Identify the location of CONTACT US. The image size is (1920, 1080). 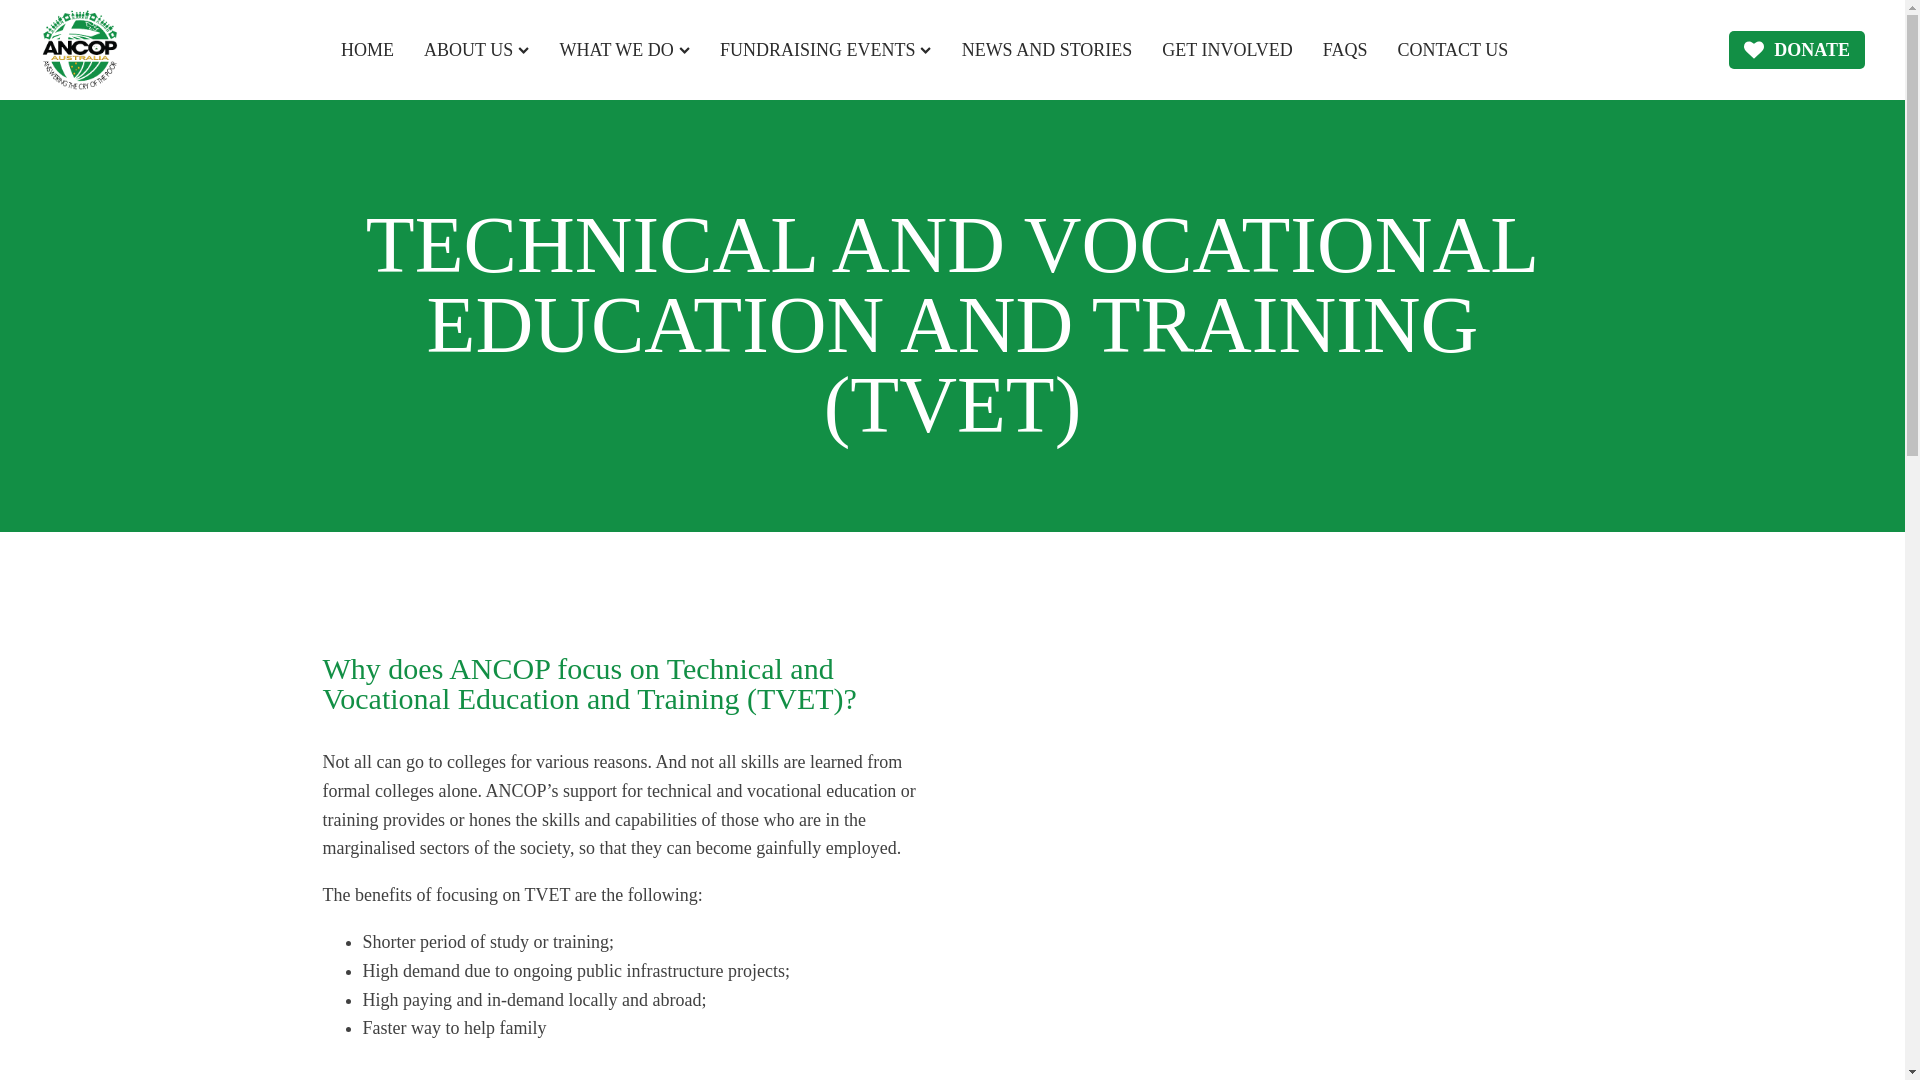
(1453, 50).